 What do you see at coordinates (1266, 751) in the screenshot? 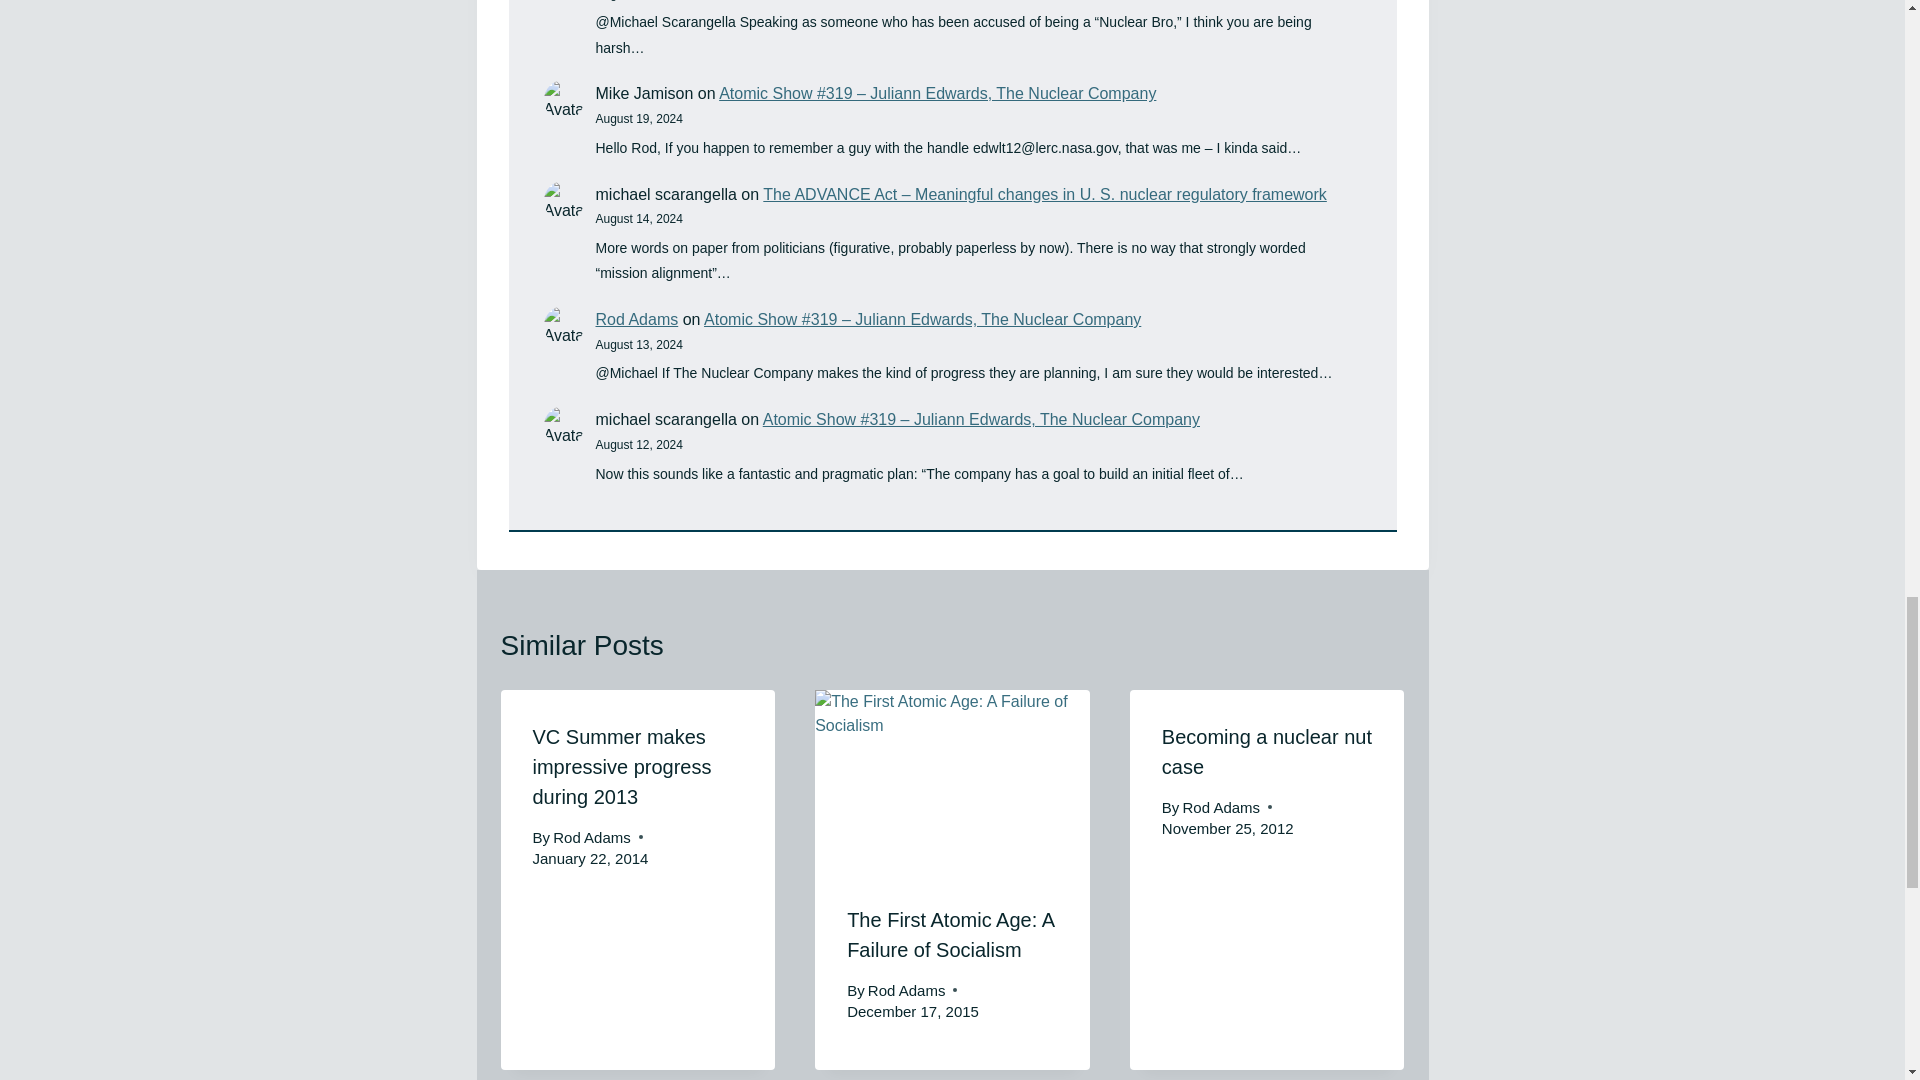
I see `Becoming a nuclear nut case` at bounding box center [1266, 751].